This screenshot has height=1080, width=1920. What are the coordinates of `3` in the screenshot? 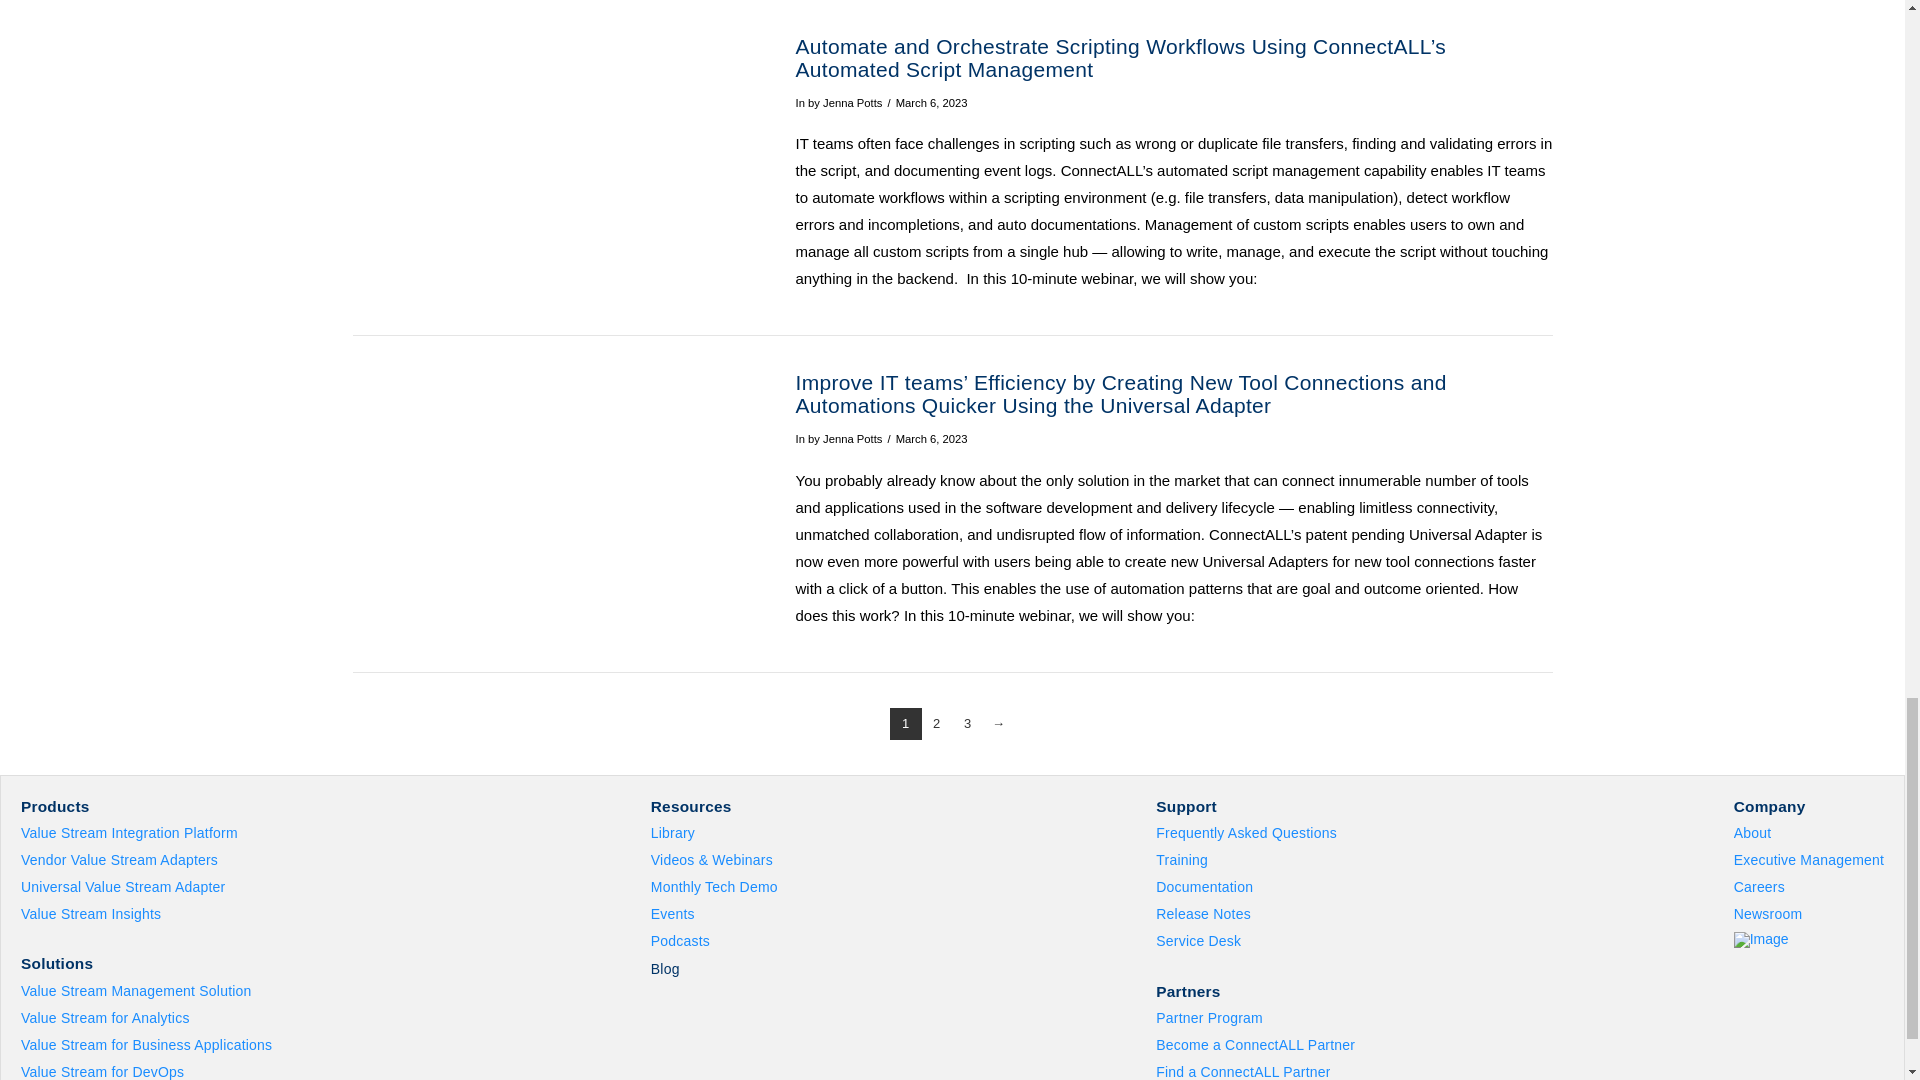 It's located at (968, 724).